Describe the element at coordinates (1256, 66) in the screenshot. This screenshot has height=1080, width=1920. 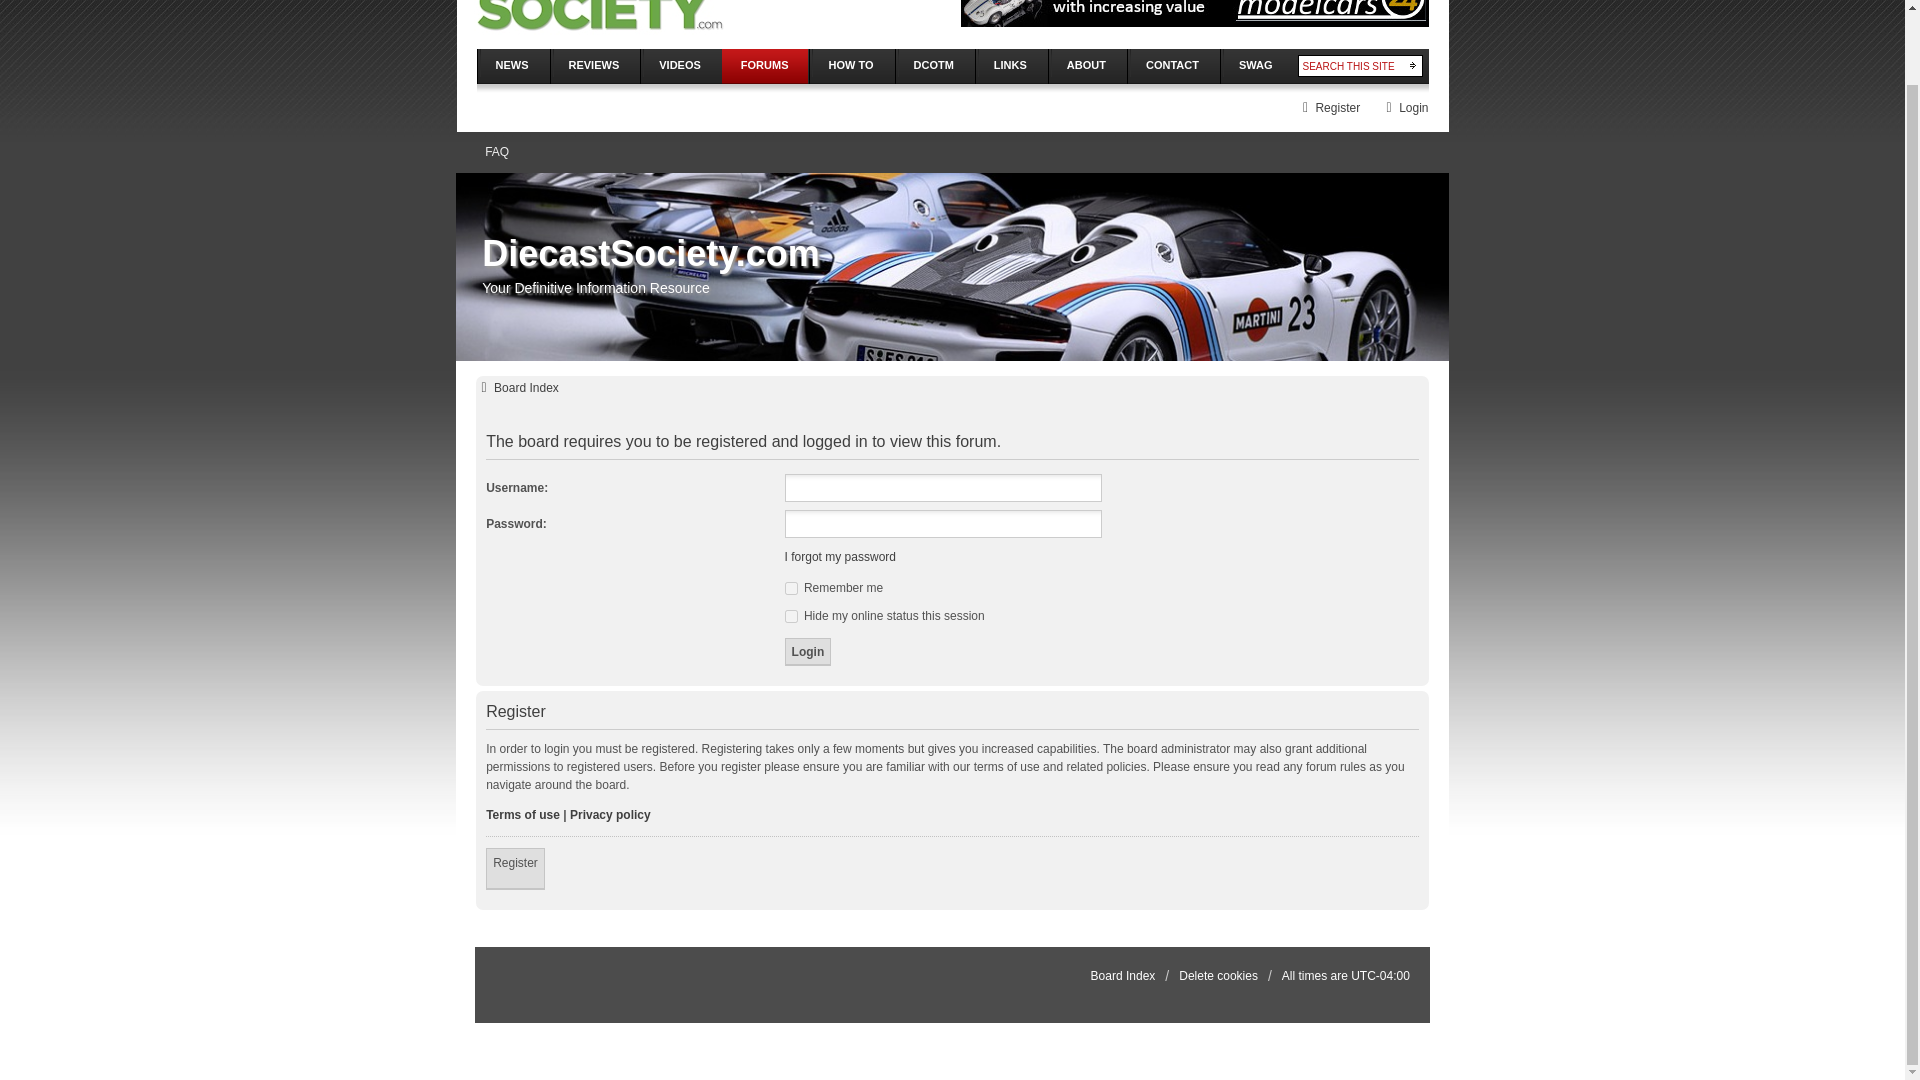
I see `SWAG` at that location.